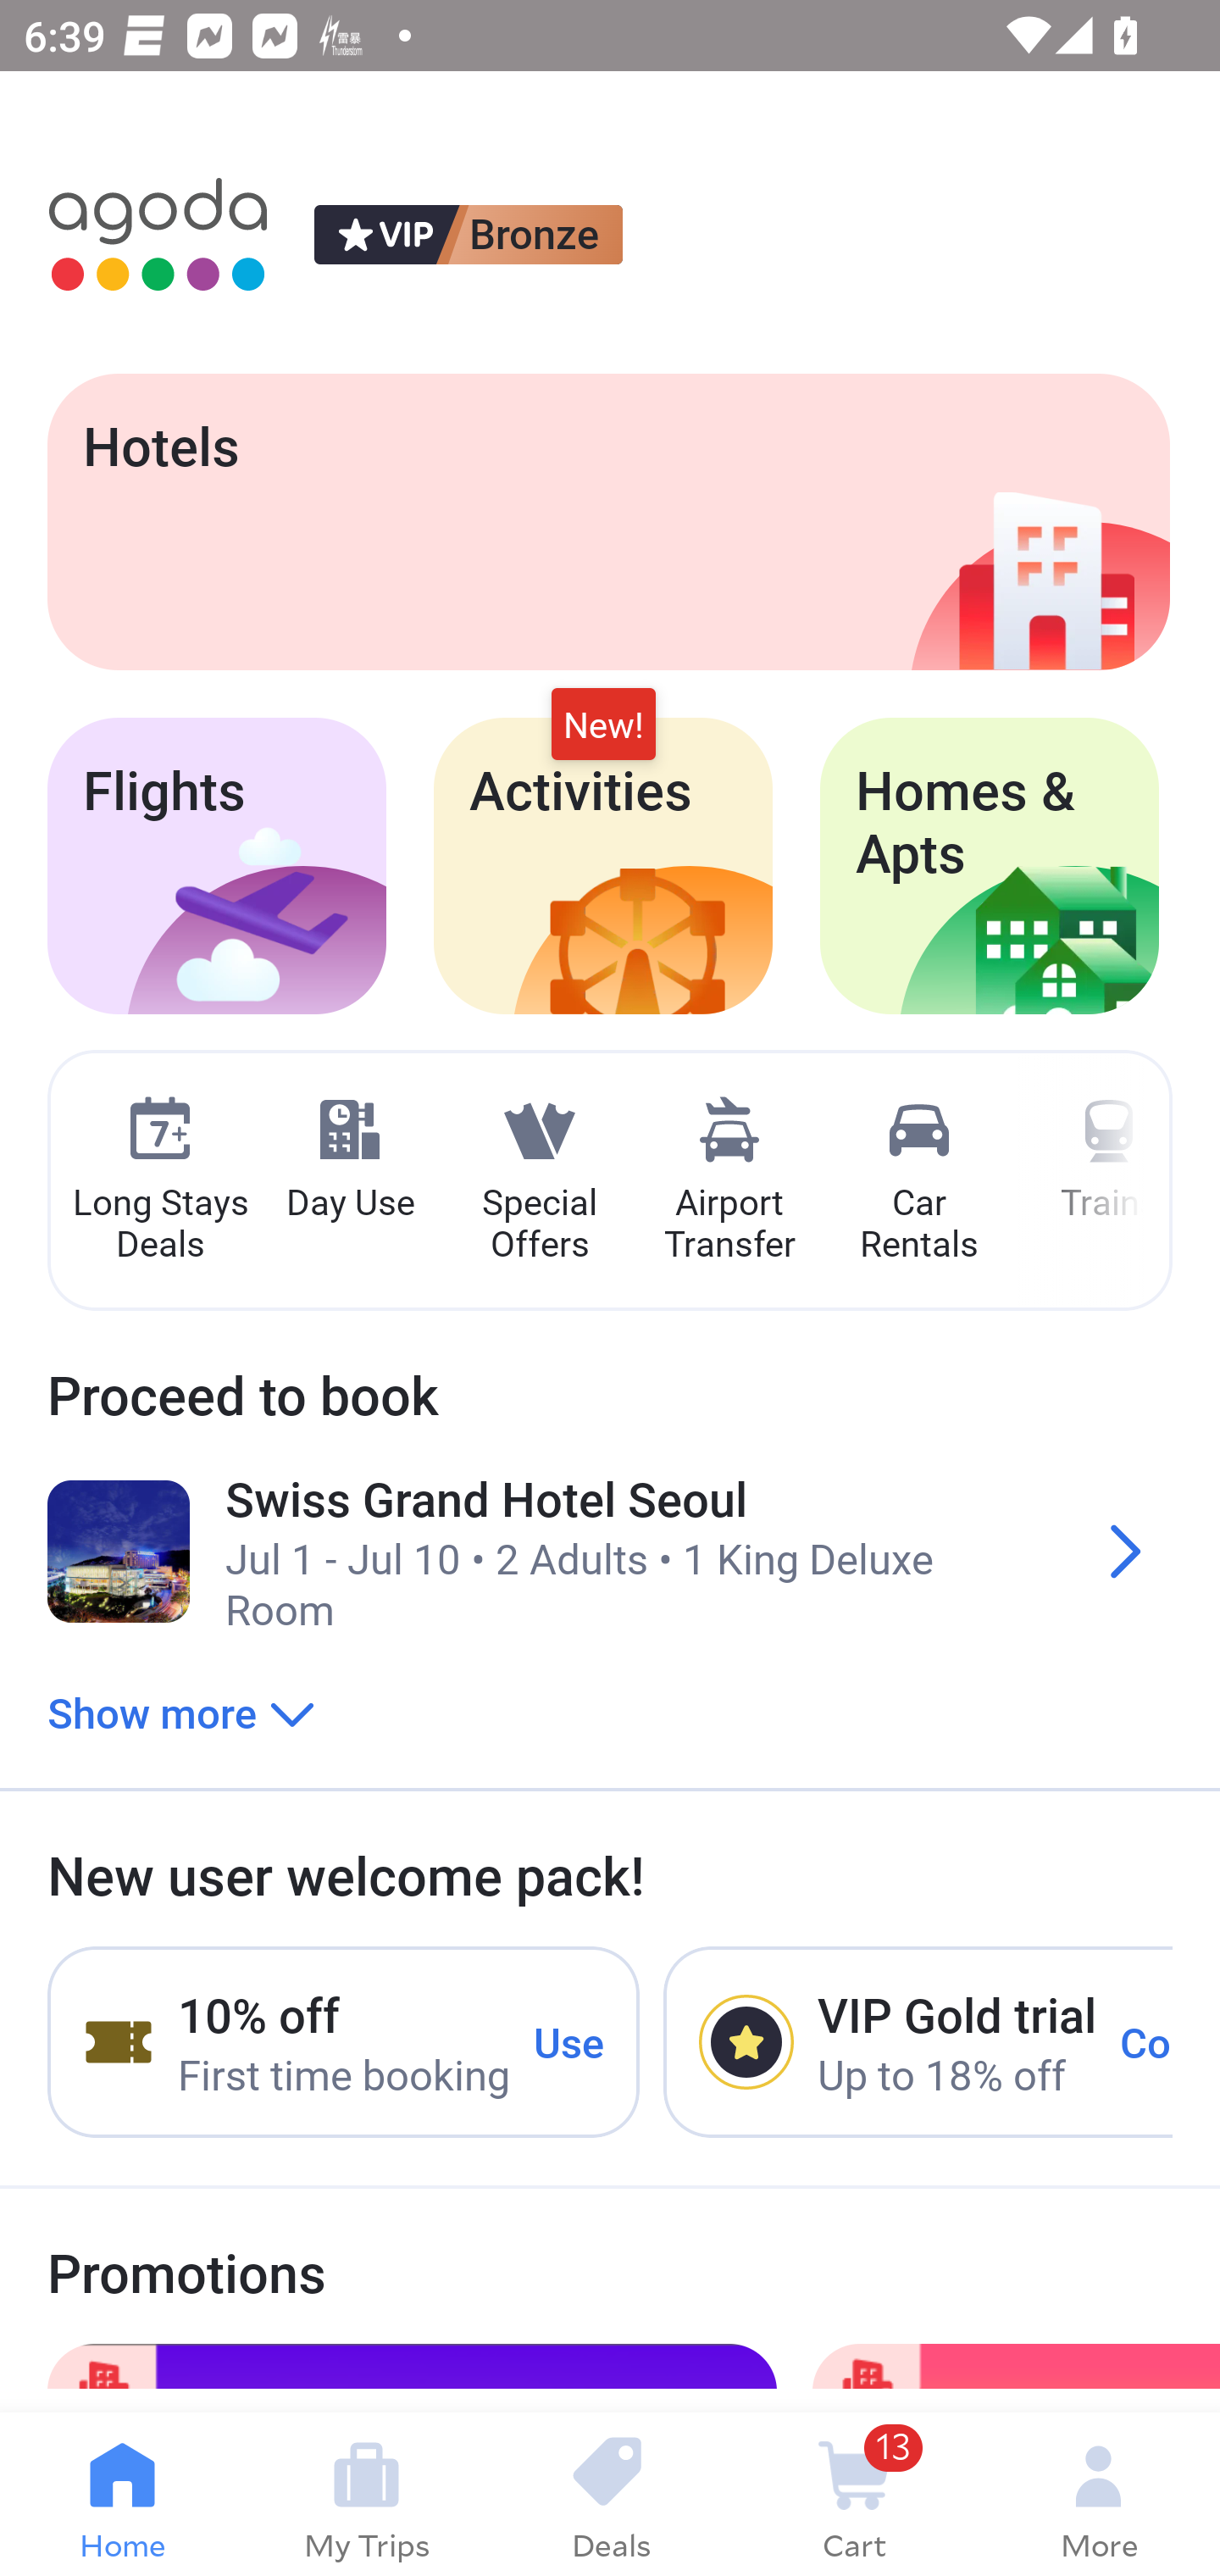 The height and width of the screenshot is (2576, 1220). What do you see at coordinates (990, 866) in the screenshot?
I see `Homes & Apts` at bounding box center [990, 866].